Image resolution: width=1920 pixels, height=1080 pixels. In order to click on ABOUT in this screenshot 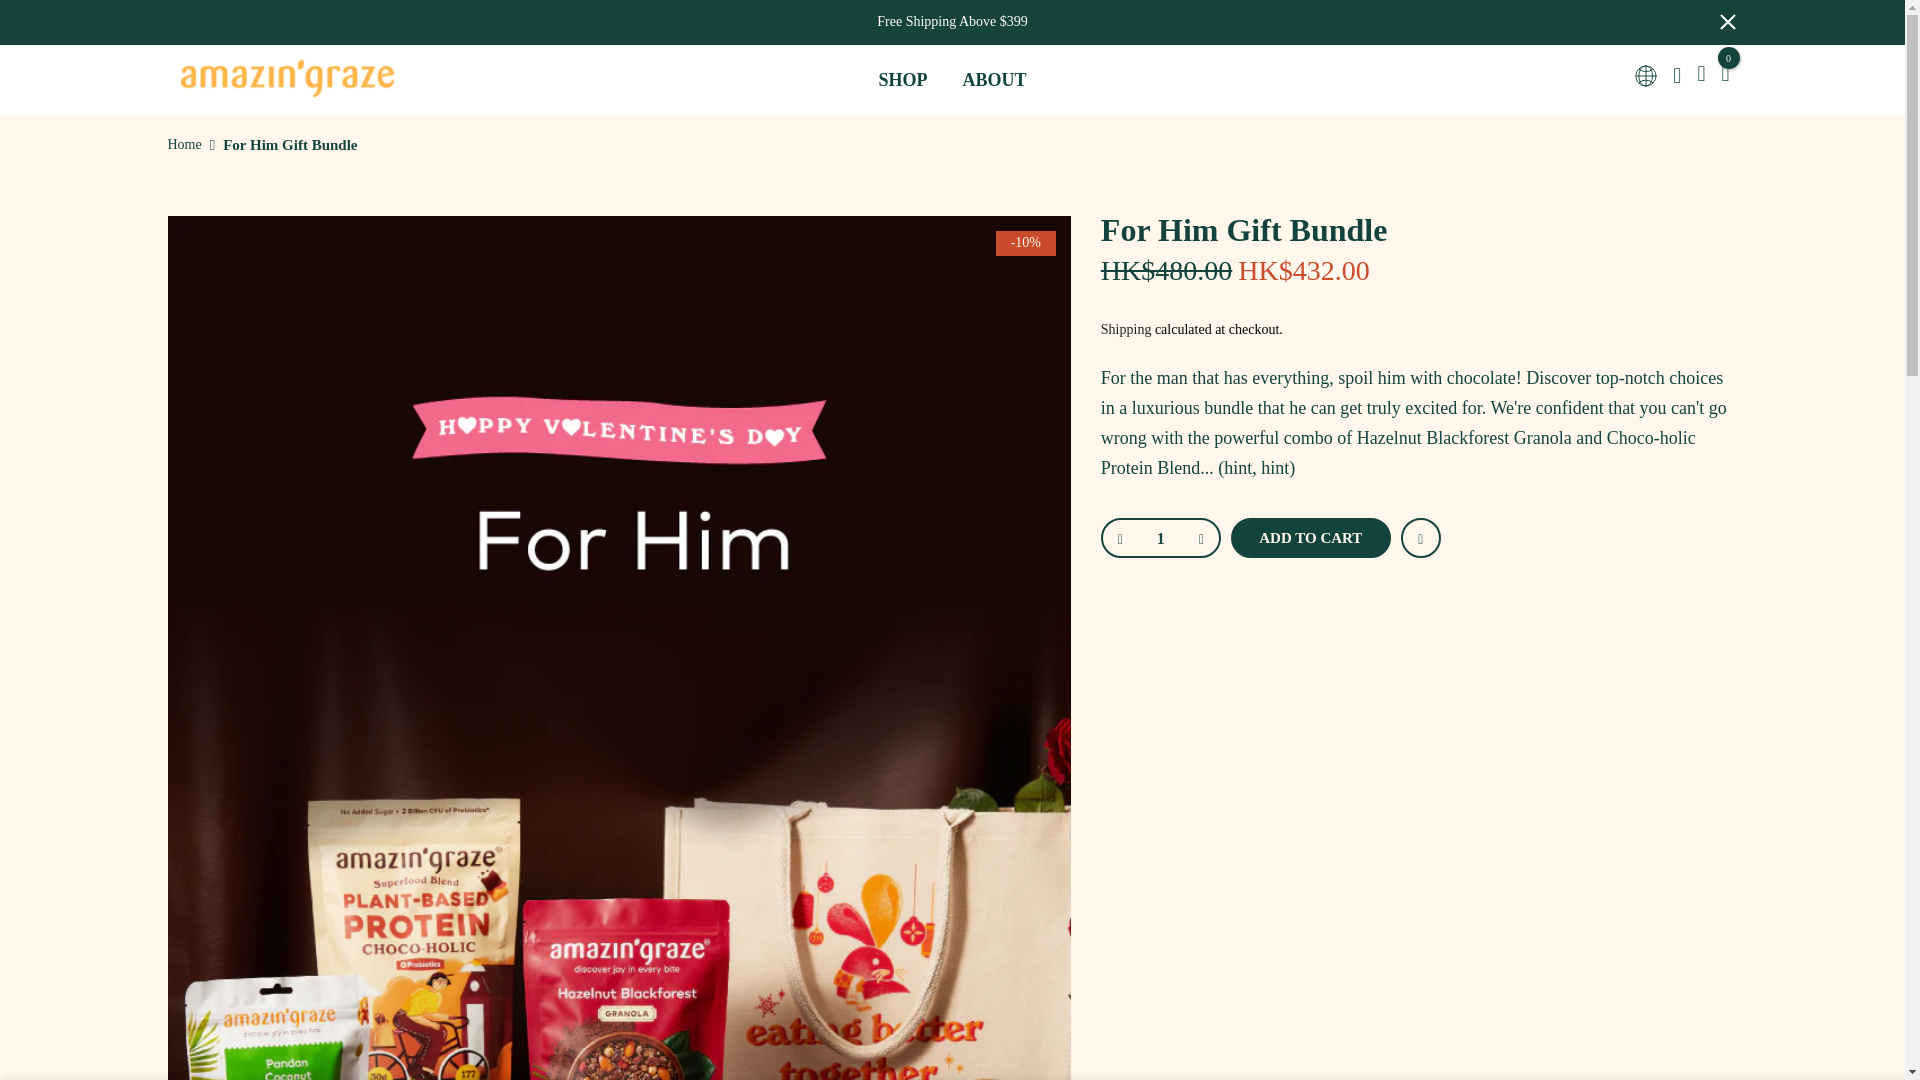, I will do `click(994, 79)`.